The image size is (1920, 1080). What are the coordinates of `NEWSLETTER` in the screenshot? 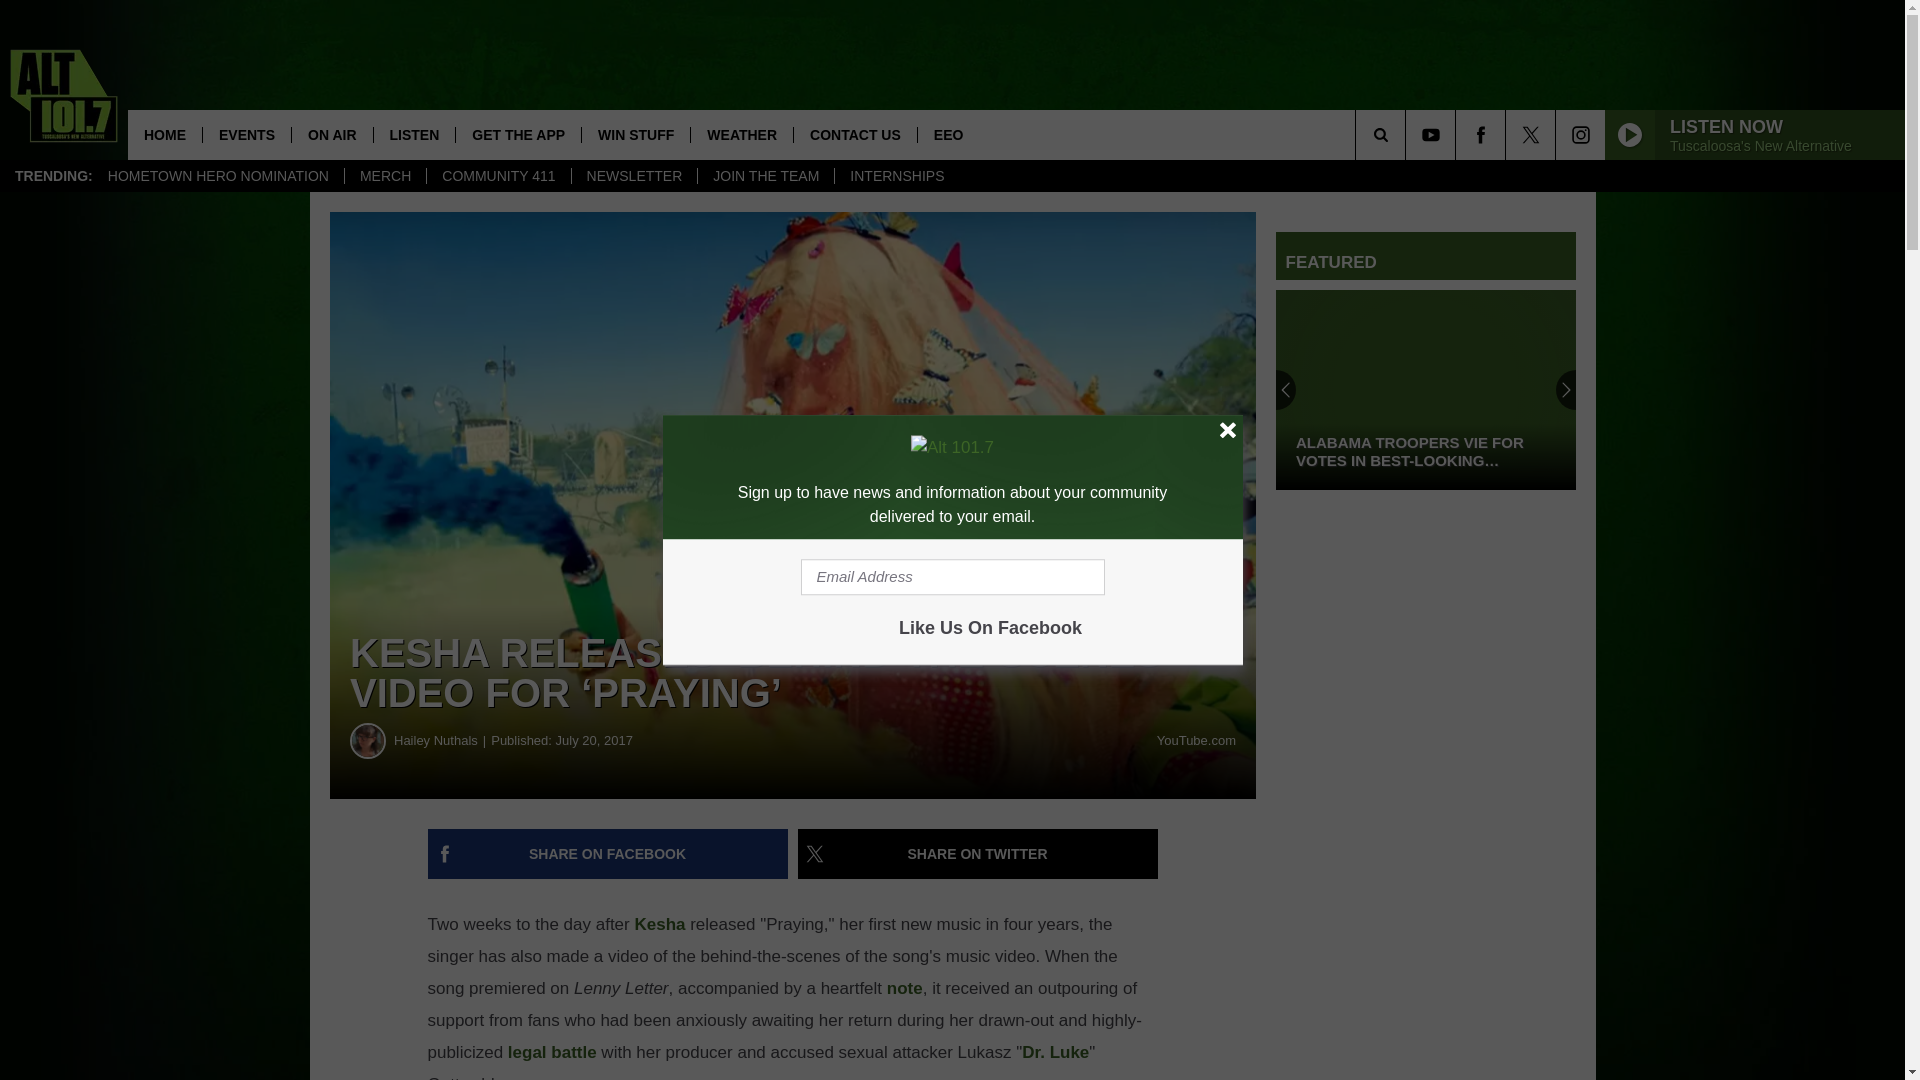 It's located at (634, 176).